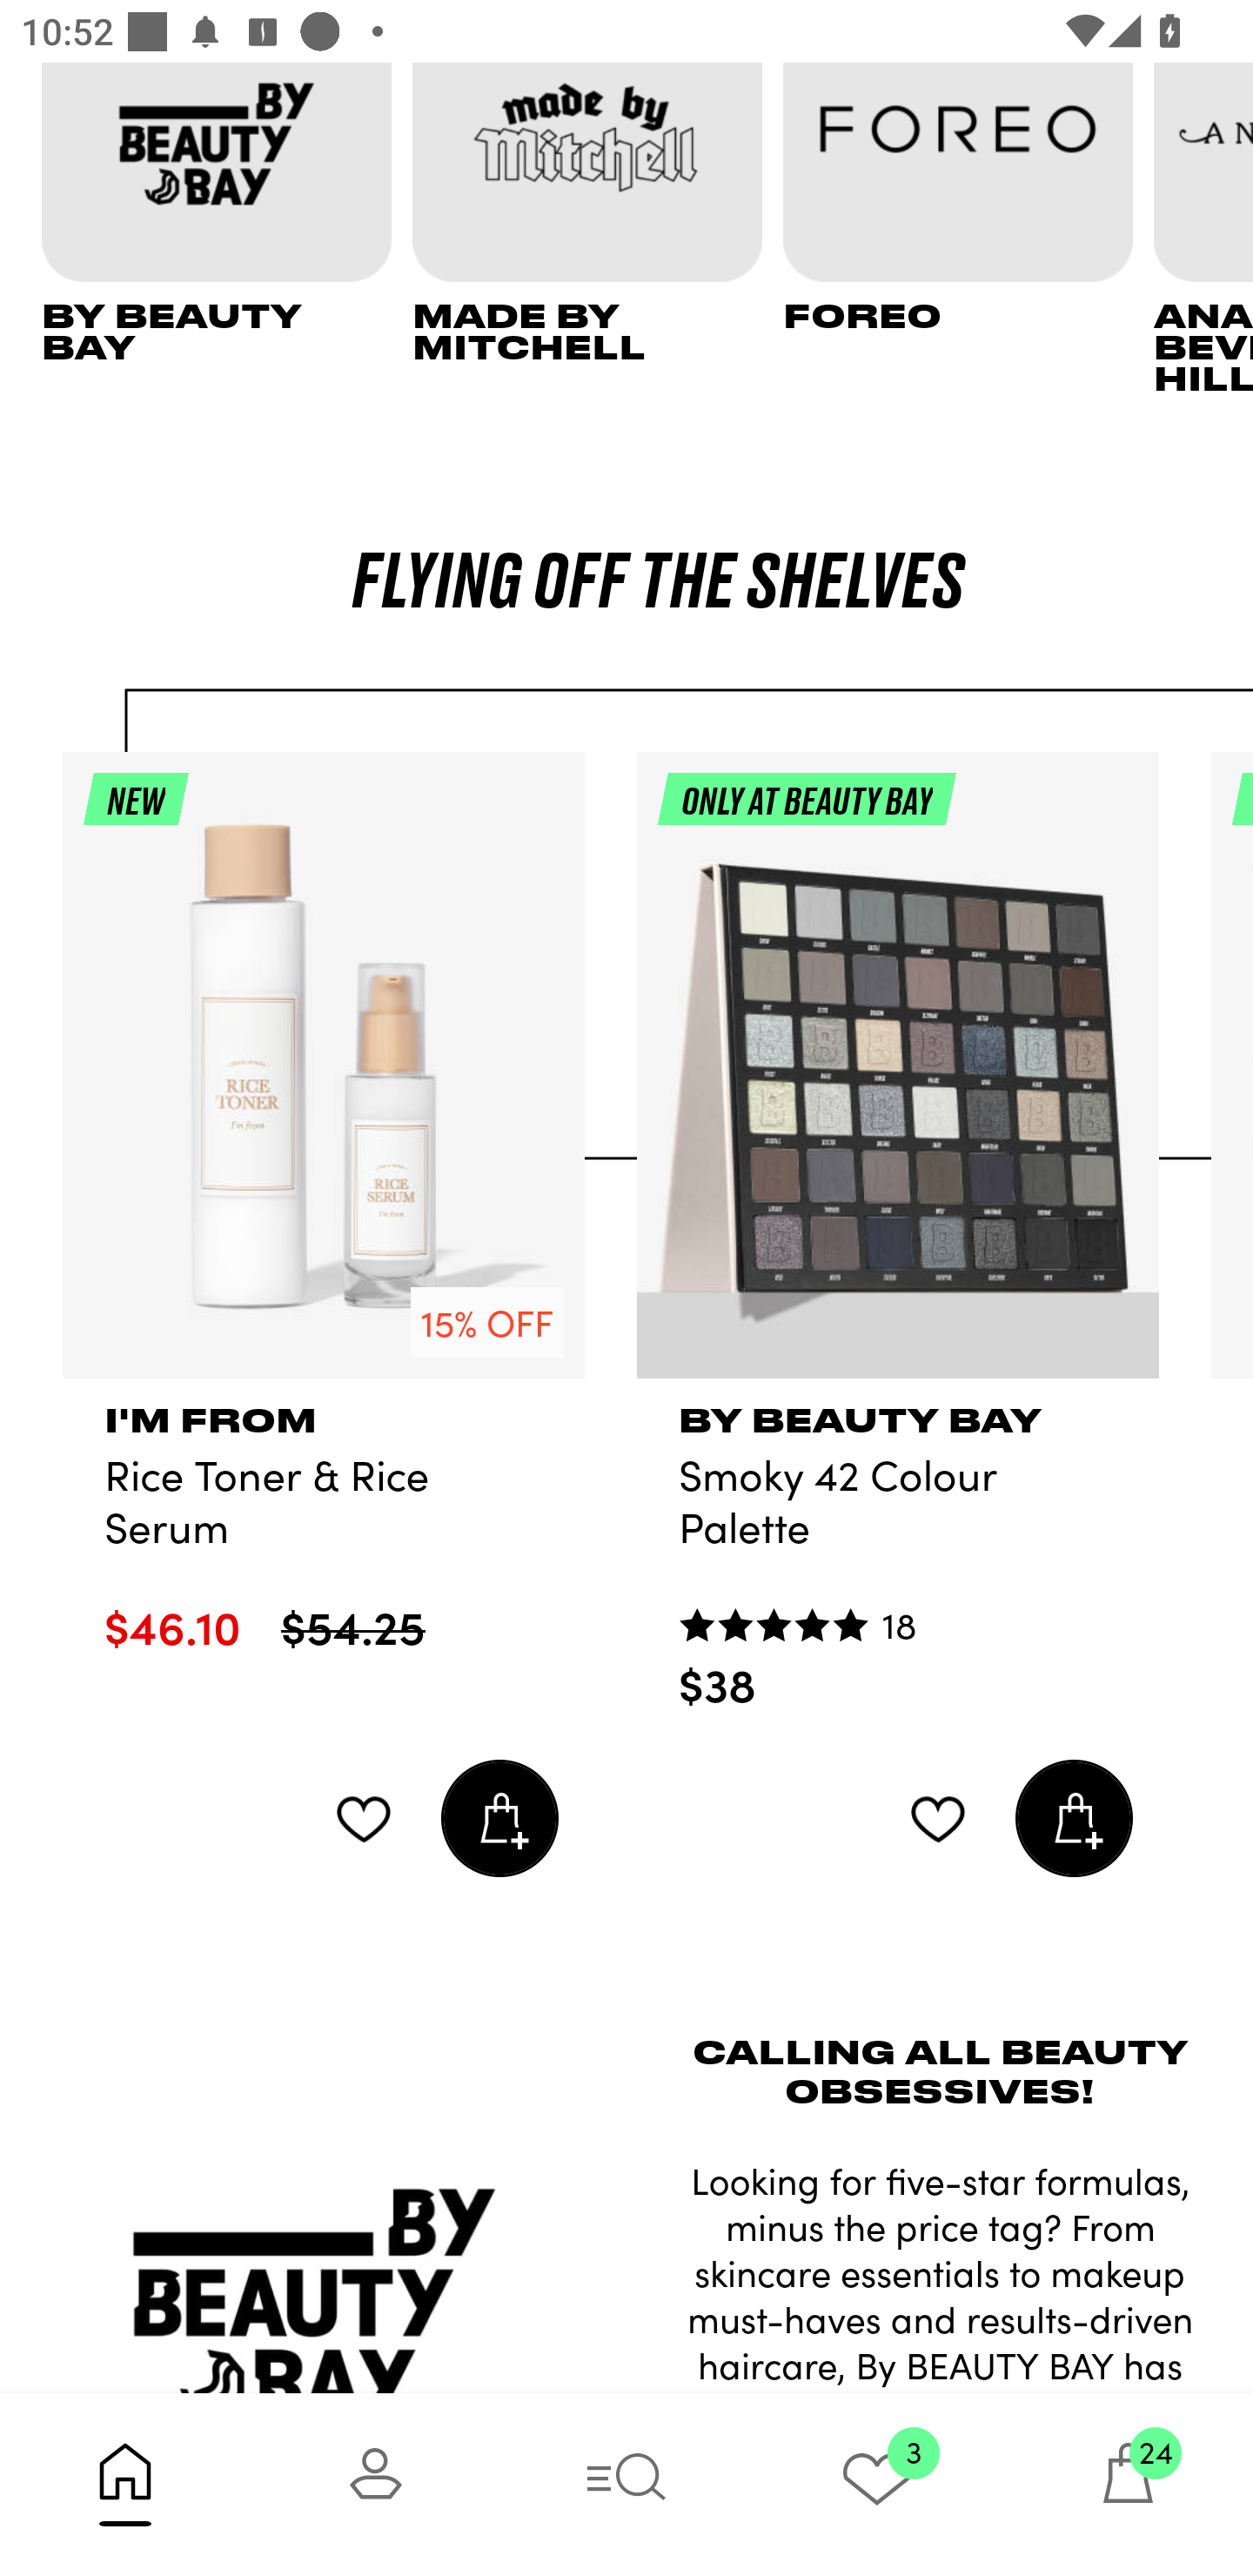 This screenshot has height=2576, width=1253. Describe the element at coordinates (877, 2484) in the screenshot. I see `3` at that location.